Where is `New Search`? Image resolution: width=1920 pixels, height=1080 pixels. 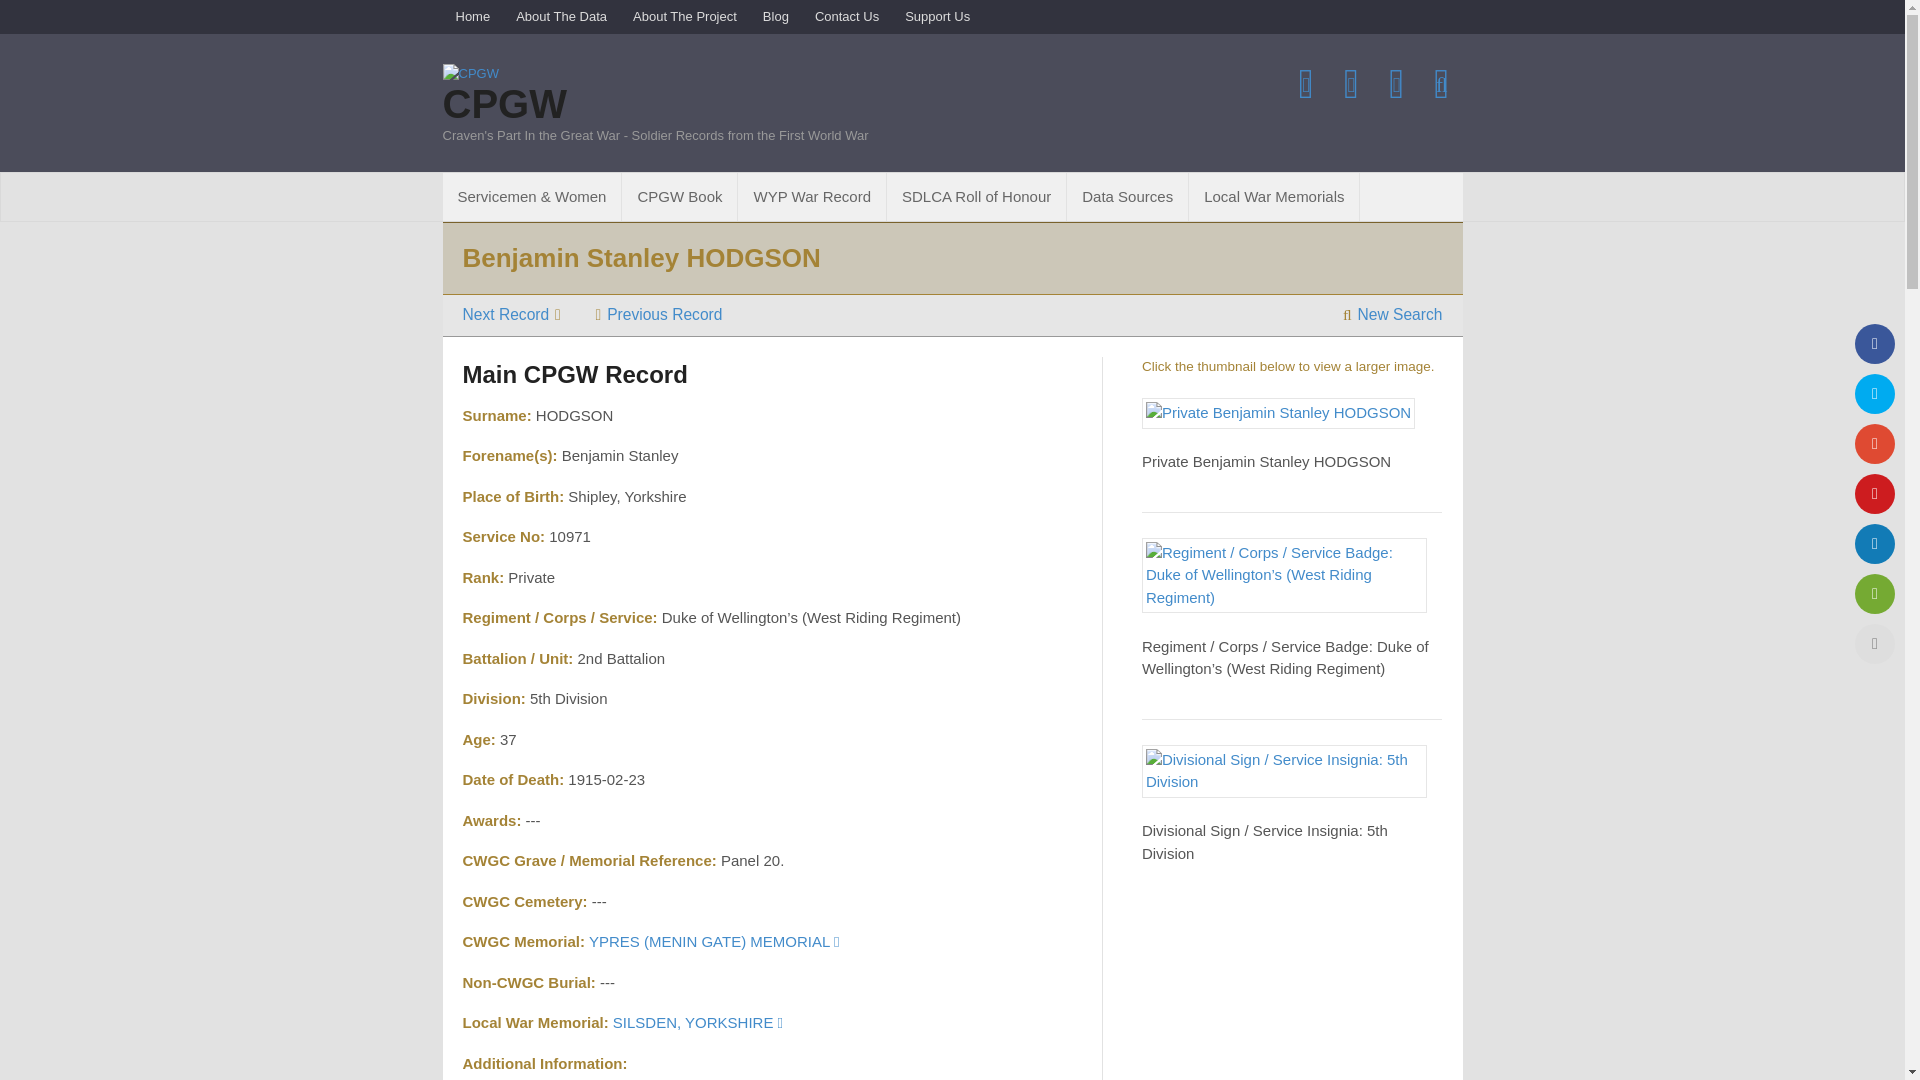 New Search is located at coordinates (1392, 314).